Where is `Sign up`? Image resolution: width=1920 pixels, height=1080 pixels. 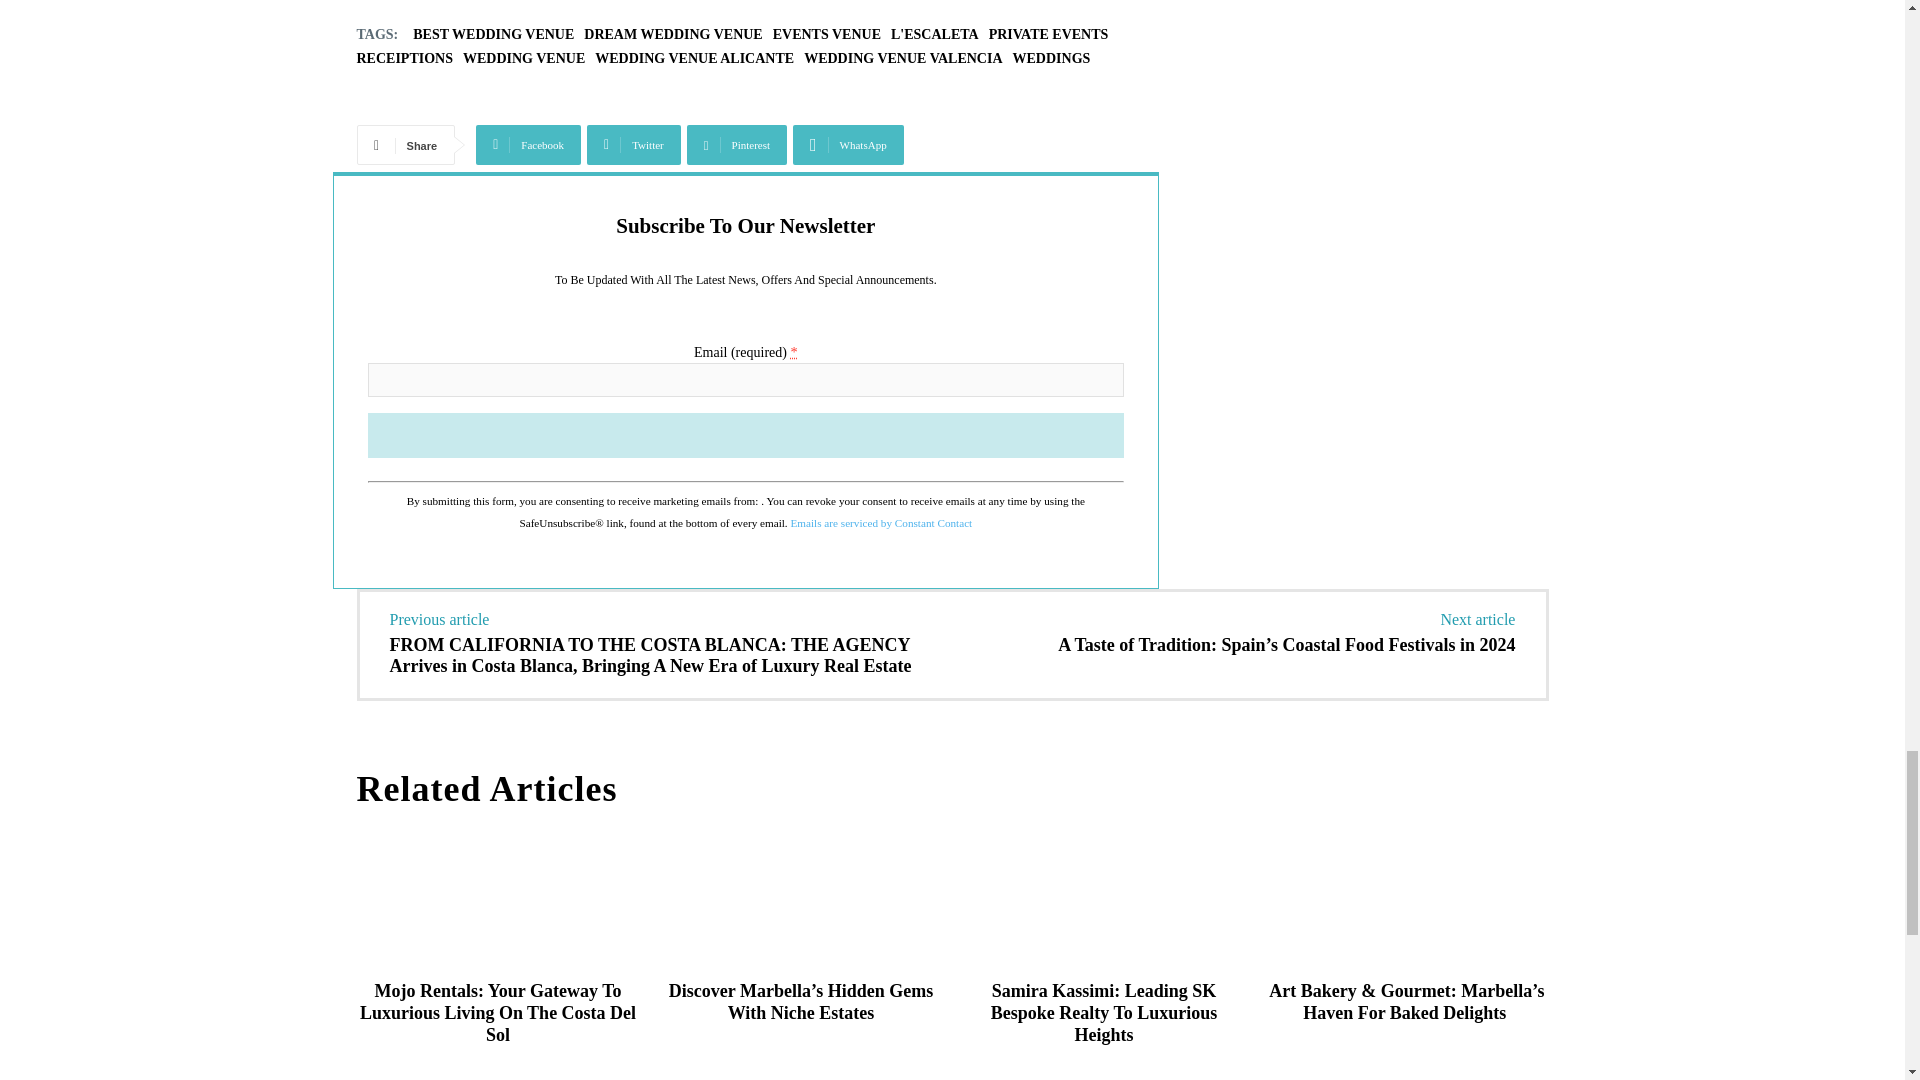 Sign up is located at coordinates (746, 434).